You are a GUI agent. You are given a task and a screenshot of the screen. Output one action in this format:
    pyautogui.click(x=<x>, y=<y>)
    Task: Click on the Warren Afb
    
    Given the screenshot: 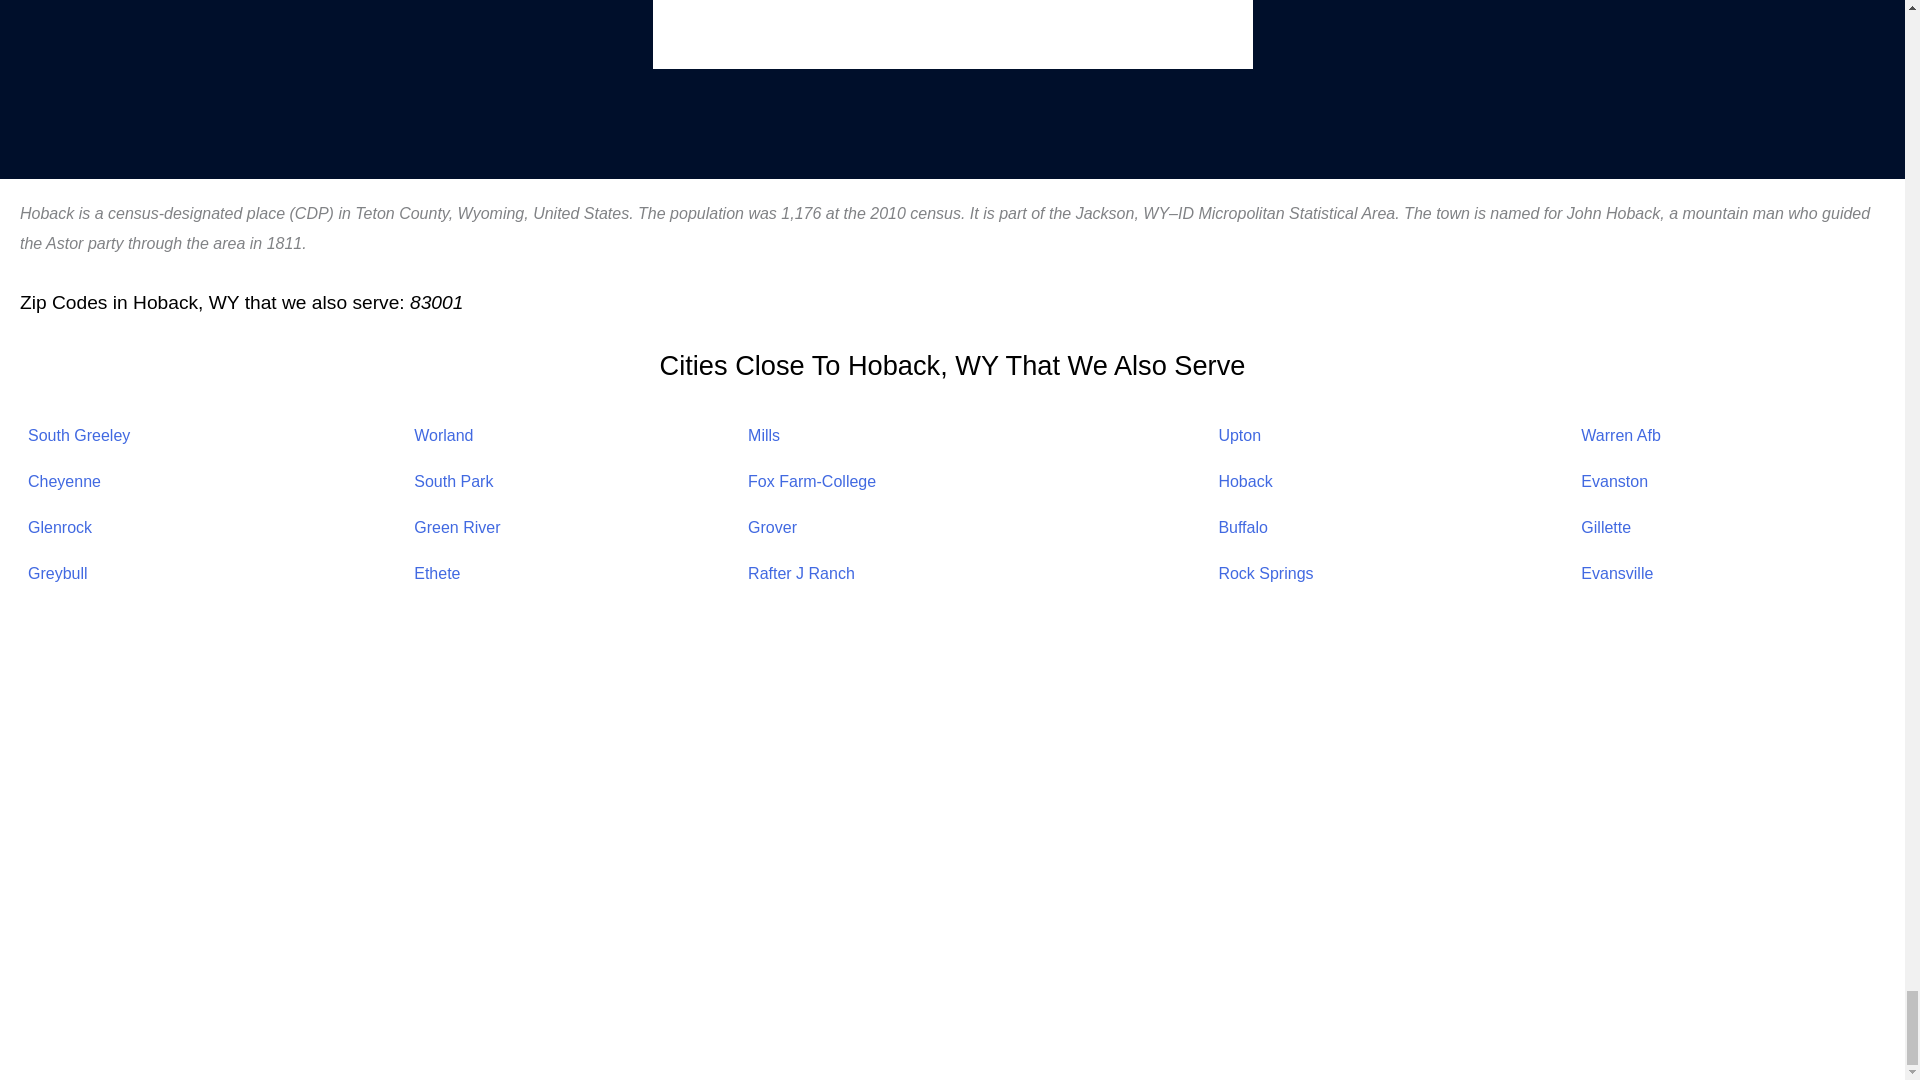 What is the action you would take?
    pyautogui.click(x=1620, y=434)
    